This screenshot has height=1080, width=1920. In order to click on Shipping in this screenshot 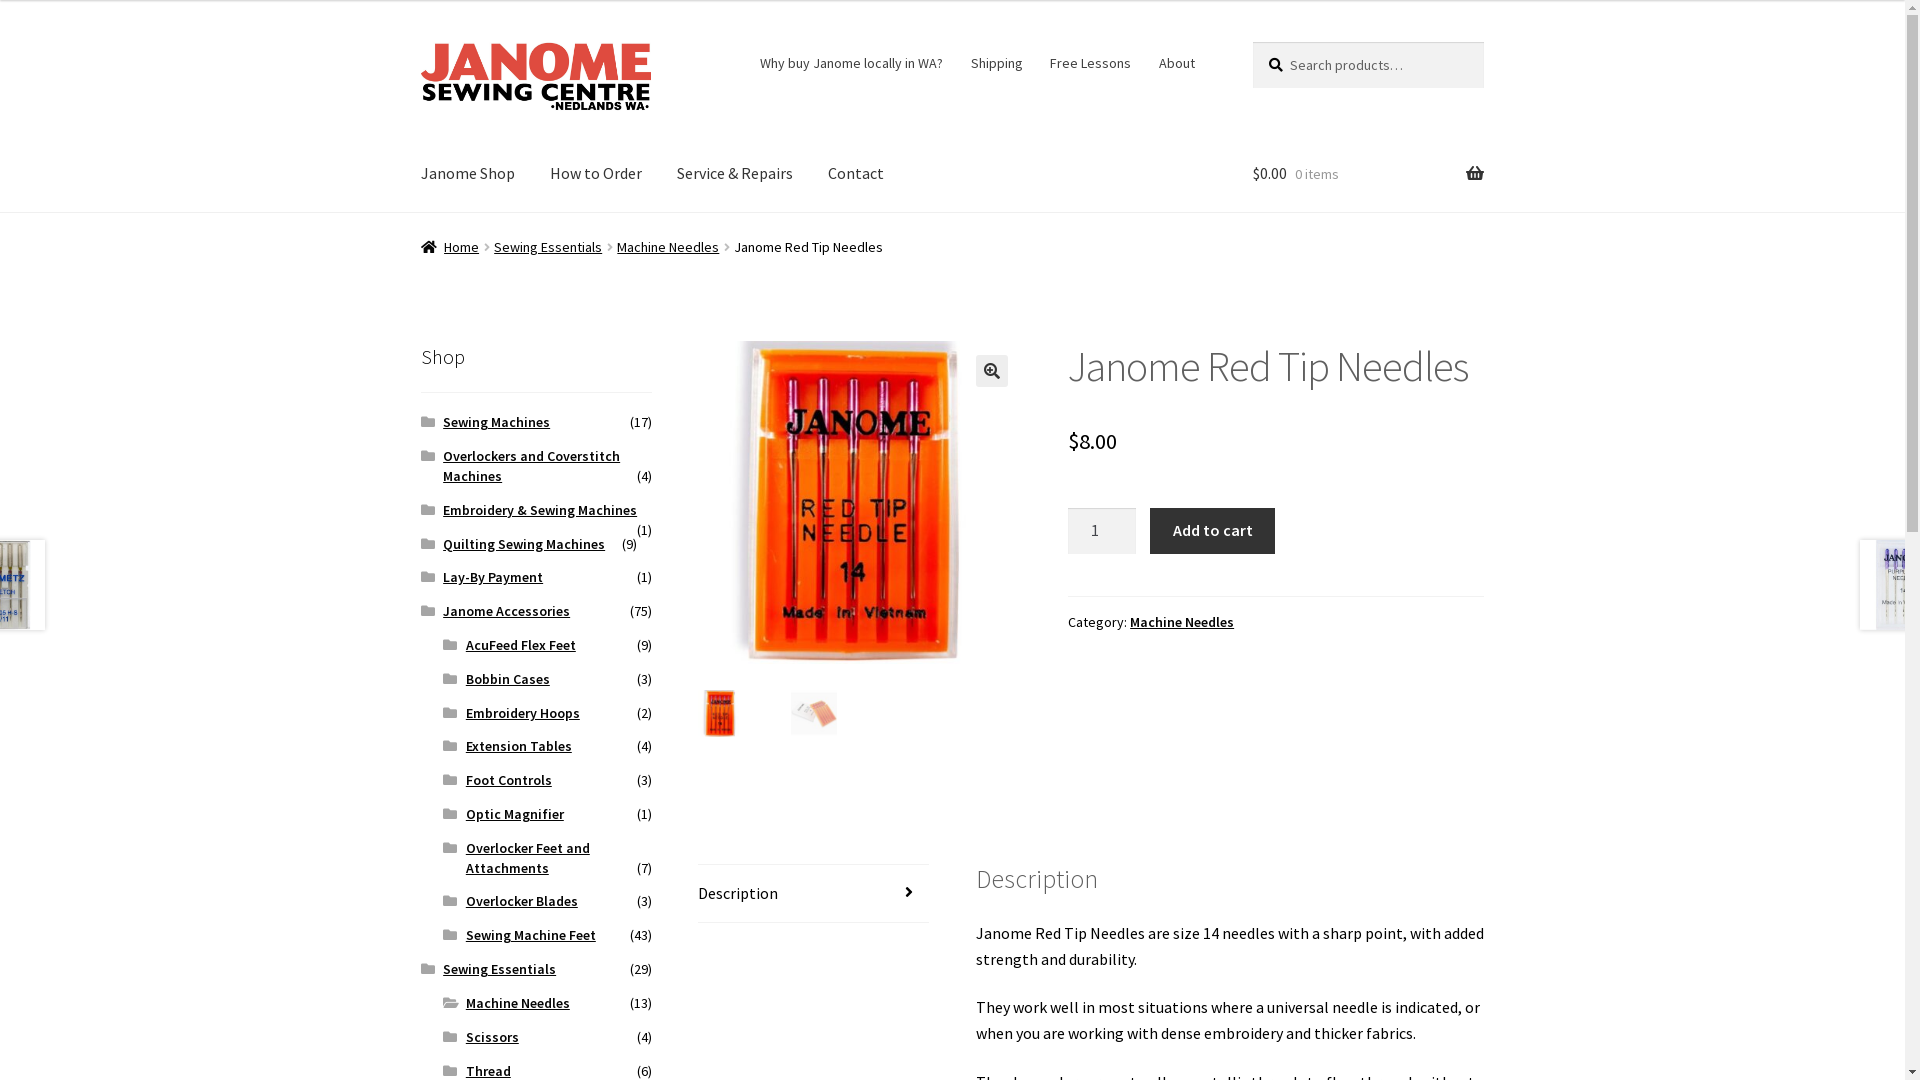, I will do `click(996, 63)`.